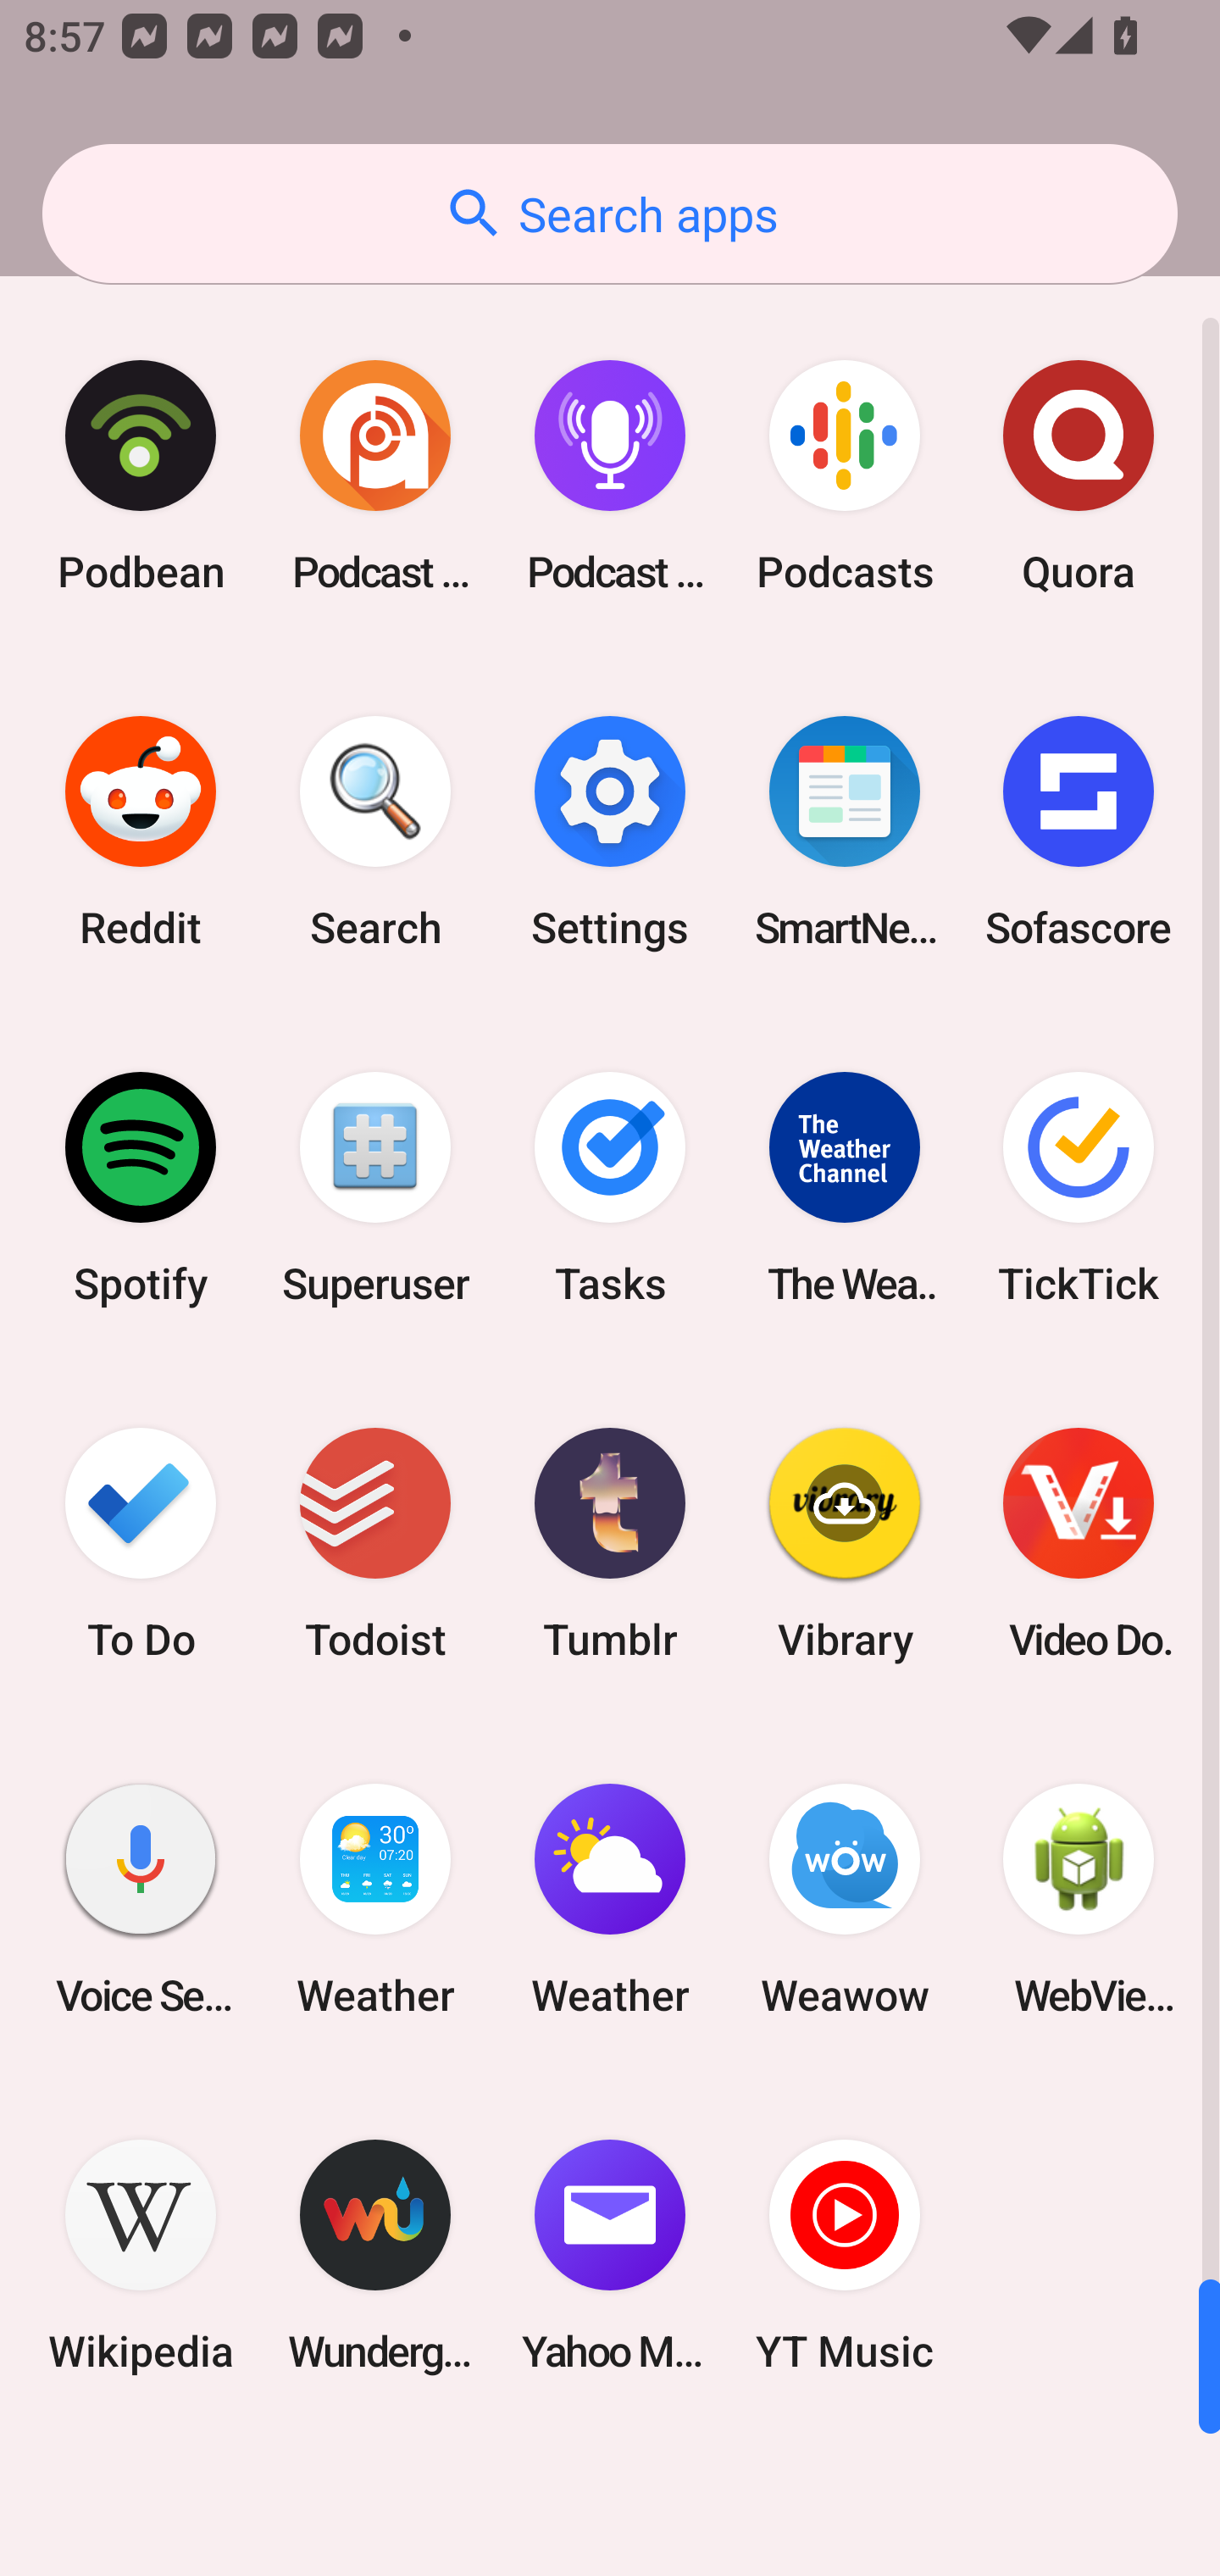 This screenshot has width=1220, height=2576. I want to click on Tasks, so click(610, 1187).